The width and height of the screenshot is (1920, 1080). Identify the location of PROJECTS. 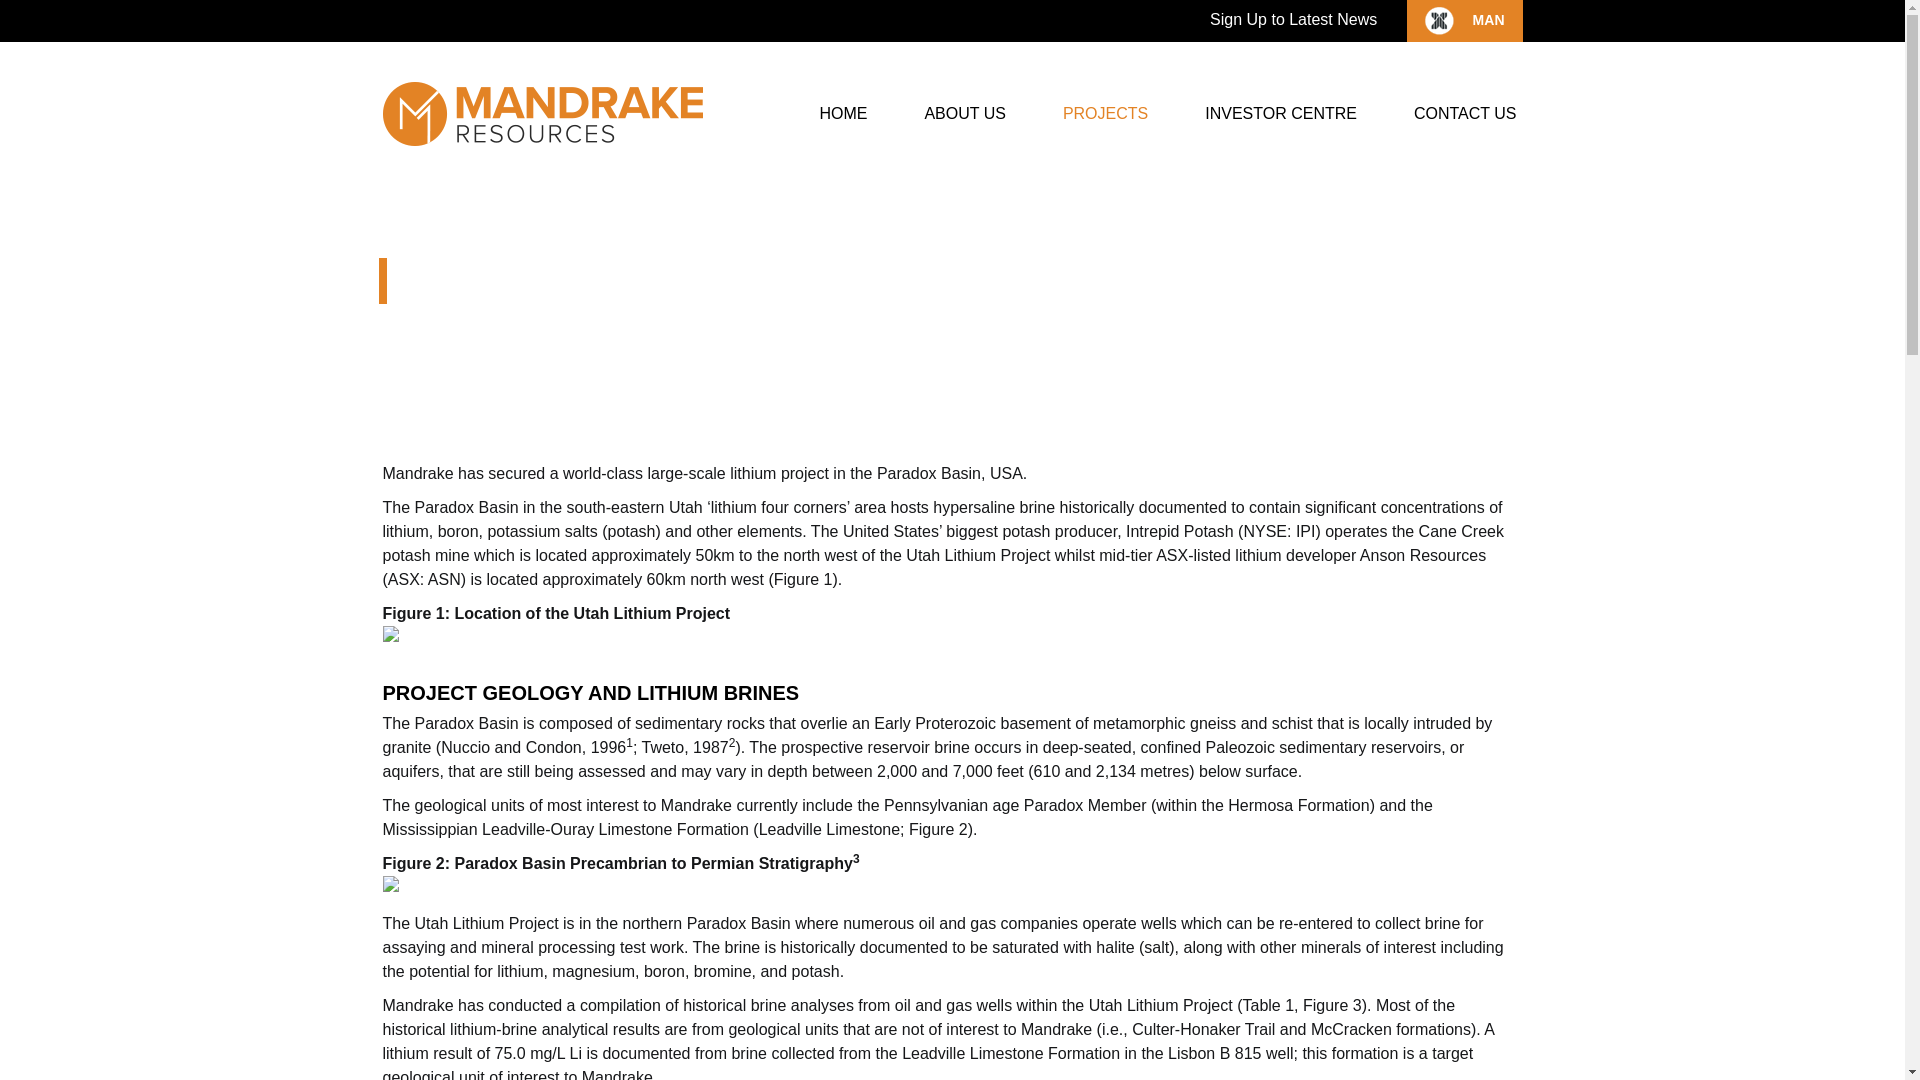
(1098, 113).